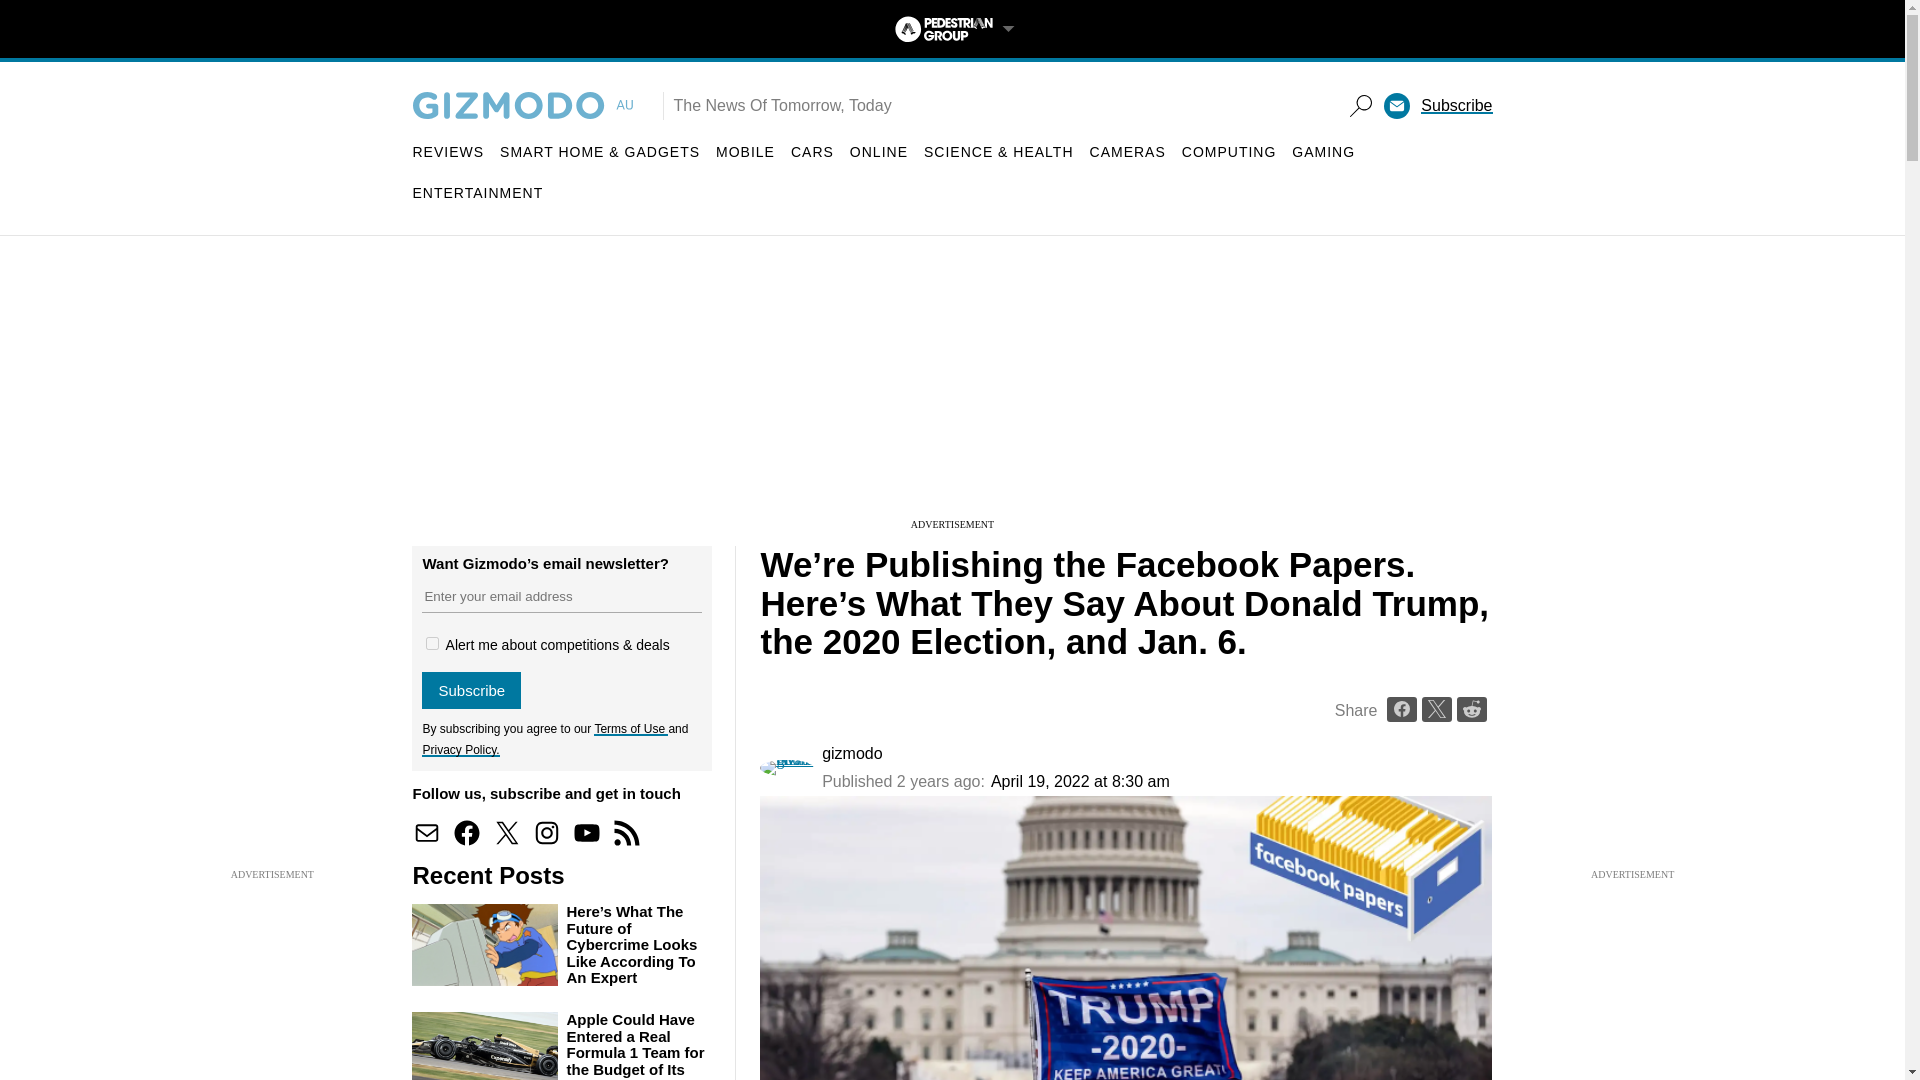 The width and height of the screenshot is (1920, 1080). I want to click on GAMING, so click(1324, 152).